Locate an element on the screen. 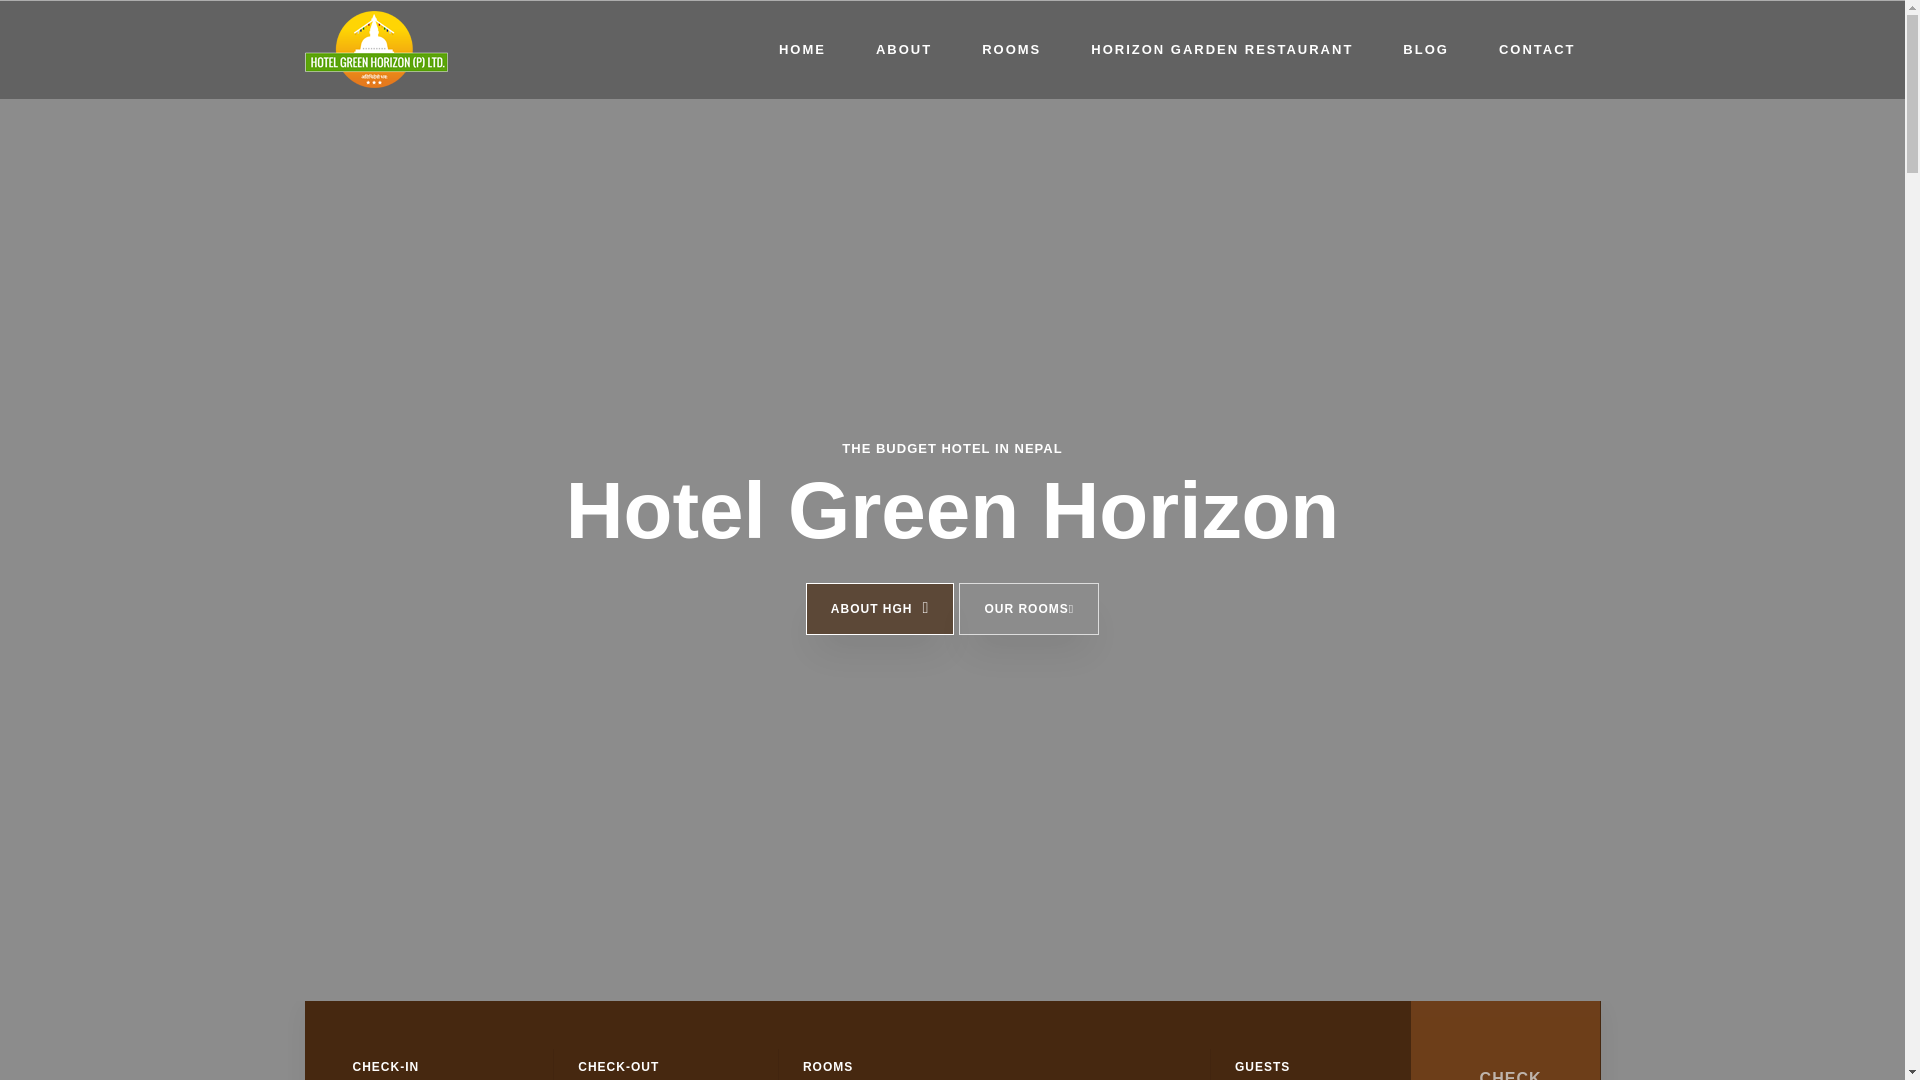  ROOMS is located at coordinates (1010, 50).